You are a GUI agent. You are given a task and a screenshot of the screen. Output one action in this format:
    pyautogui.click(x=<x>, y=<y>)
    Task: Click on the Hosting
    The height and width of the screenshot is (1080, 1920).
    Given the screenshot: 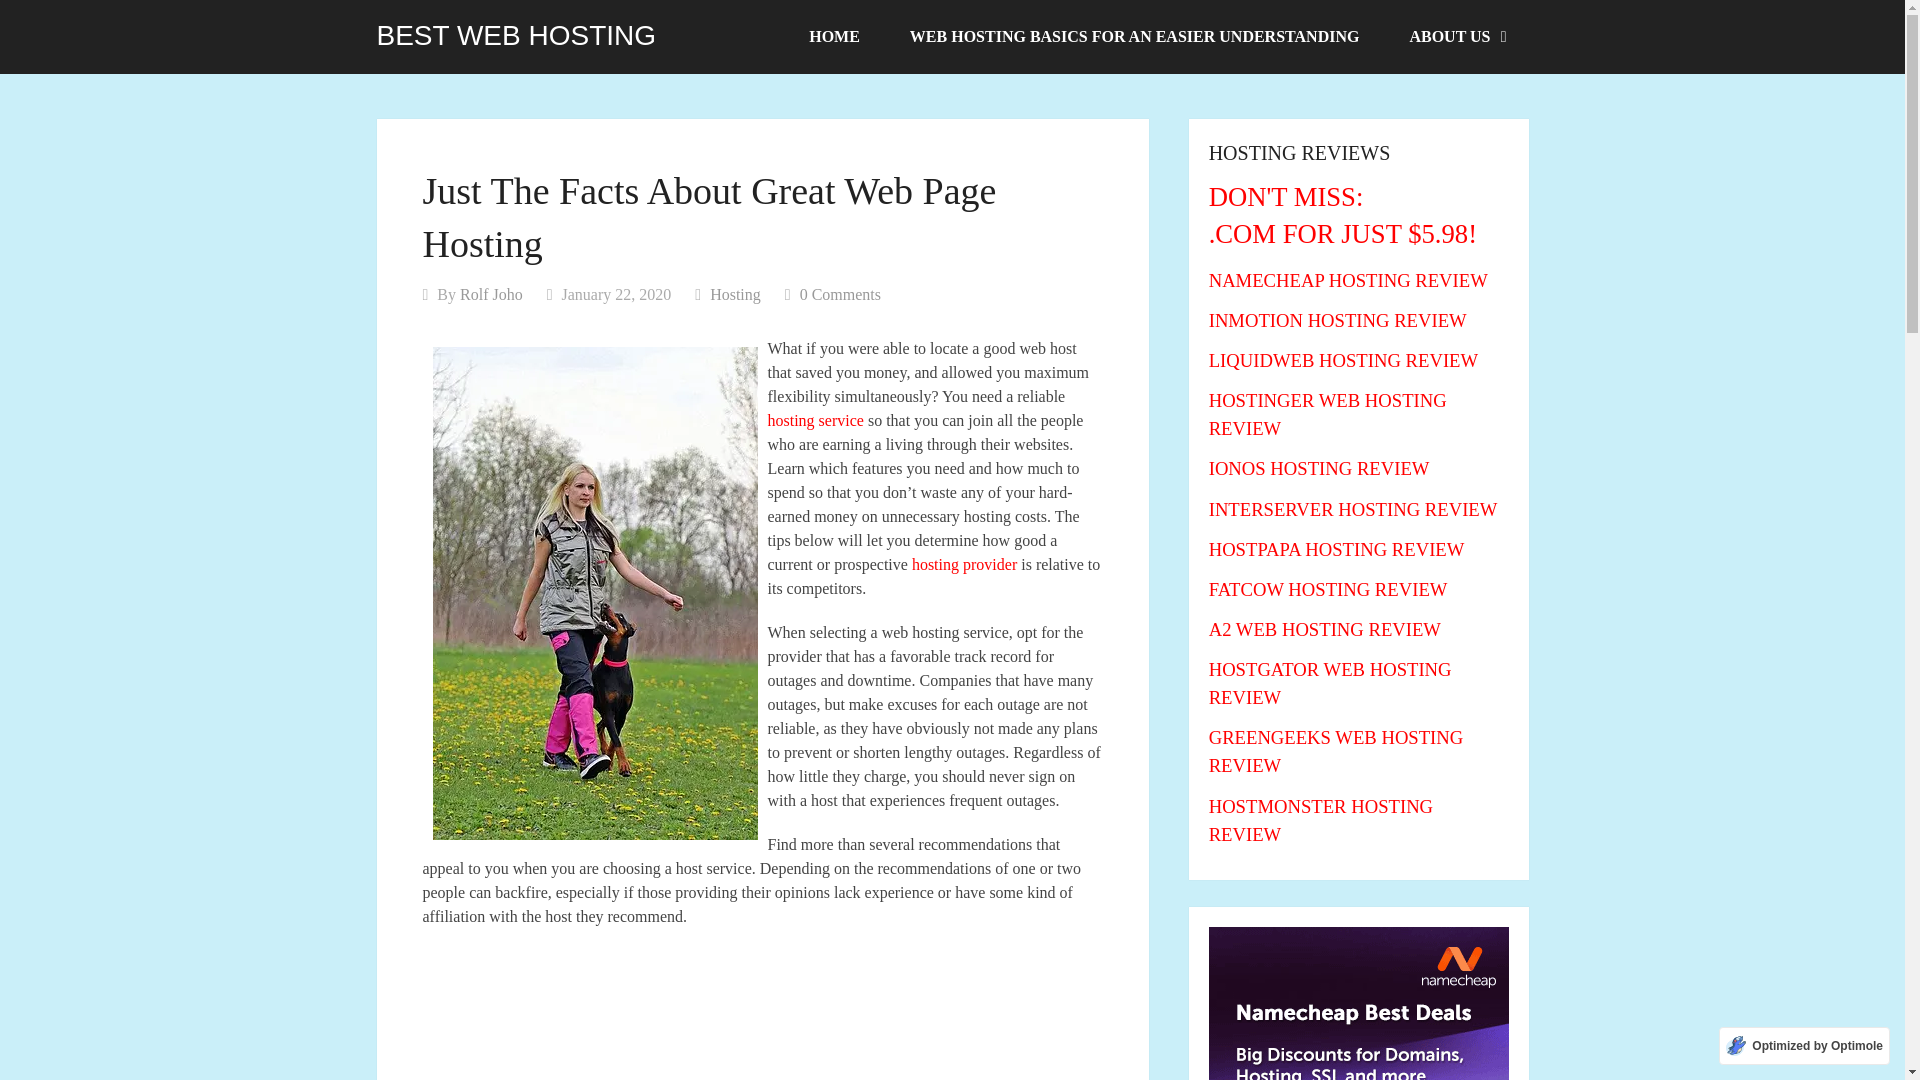 What is the action you would take?
    pyautogui.click(x=735, y=294)
    